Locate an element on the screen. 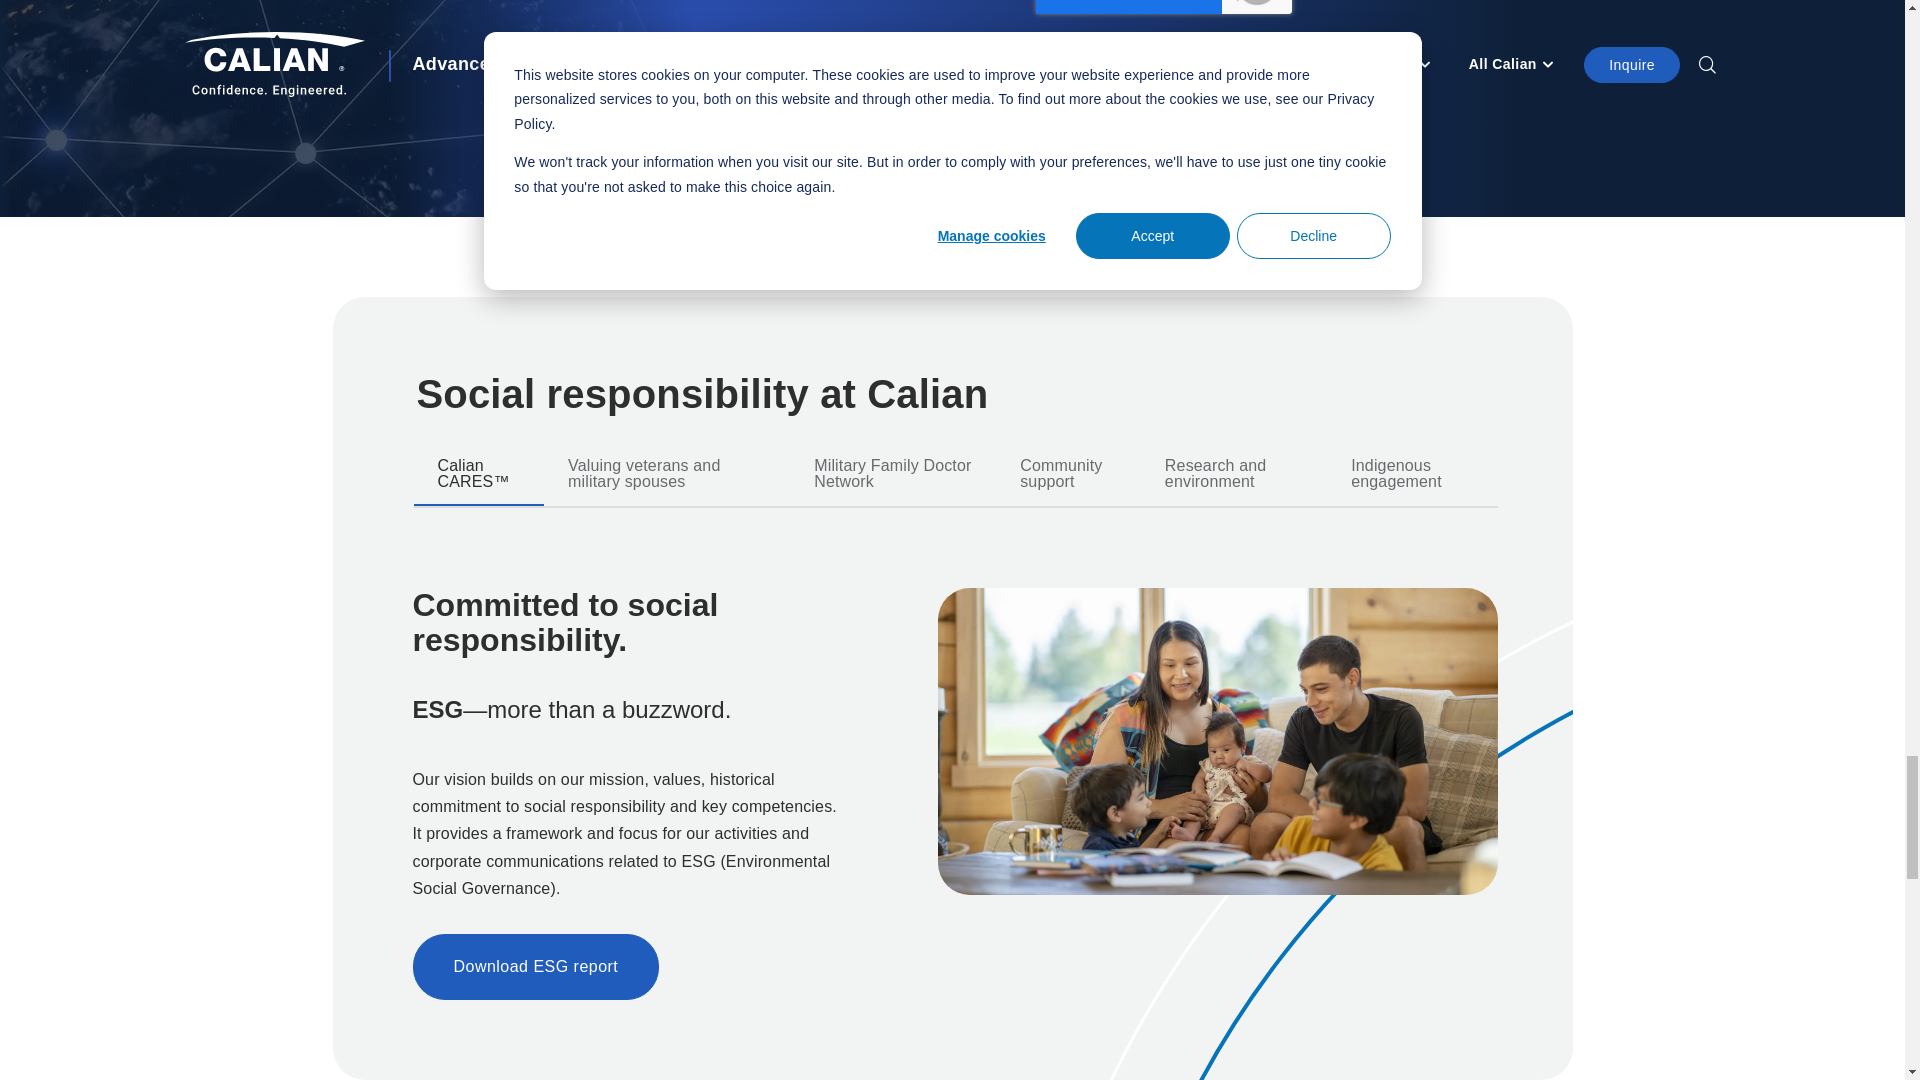  reCAPTCHA is located at coordinates (1164, 7).